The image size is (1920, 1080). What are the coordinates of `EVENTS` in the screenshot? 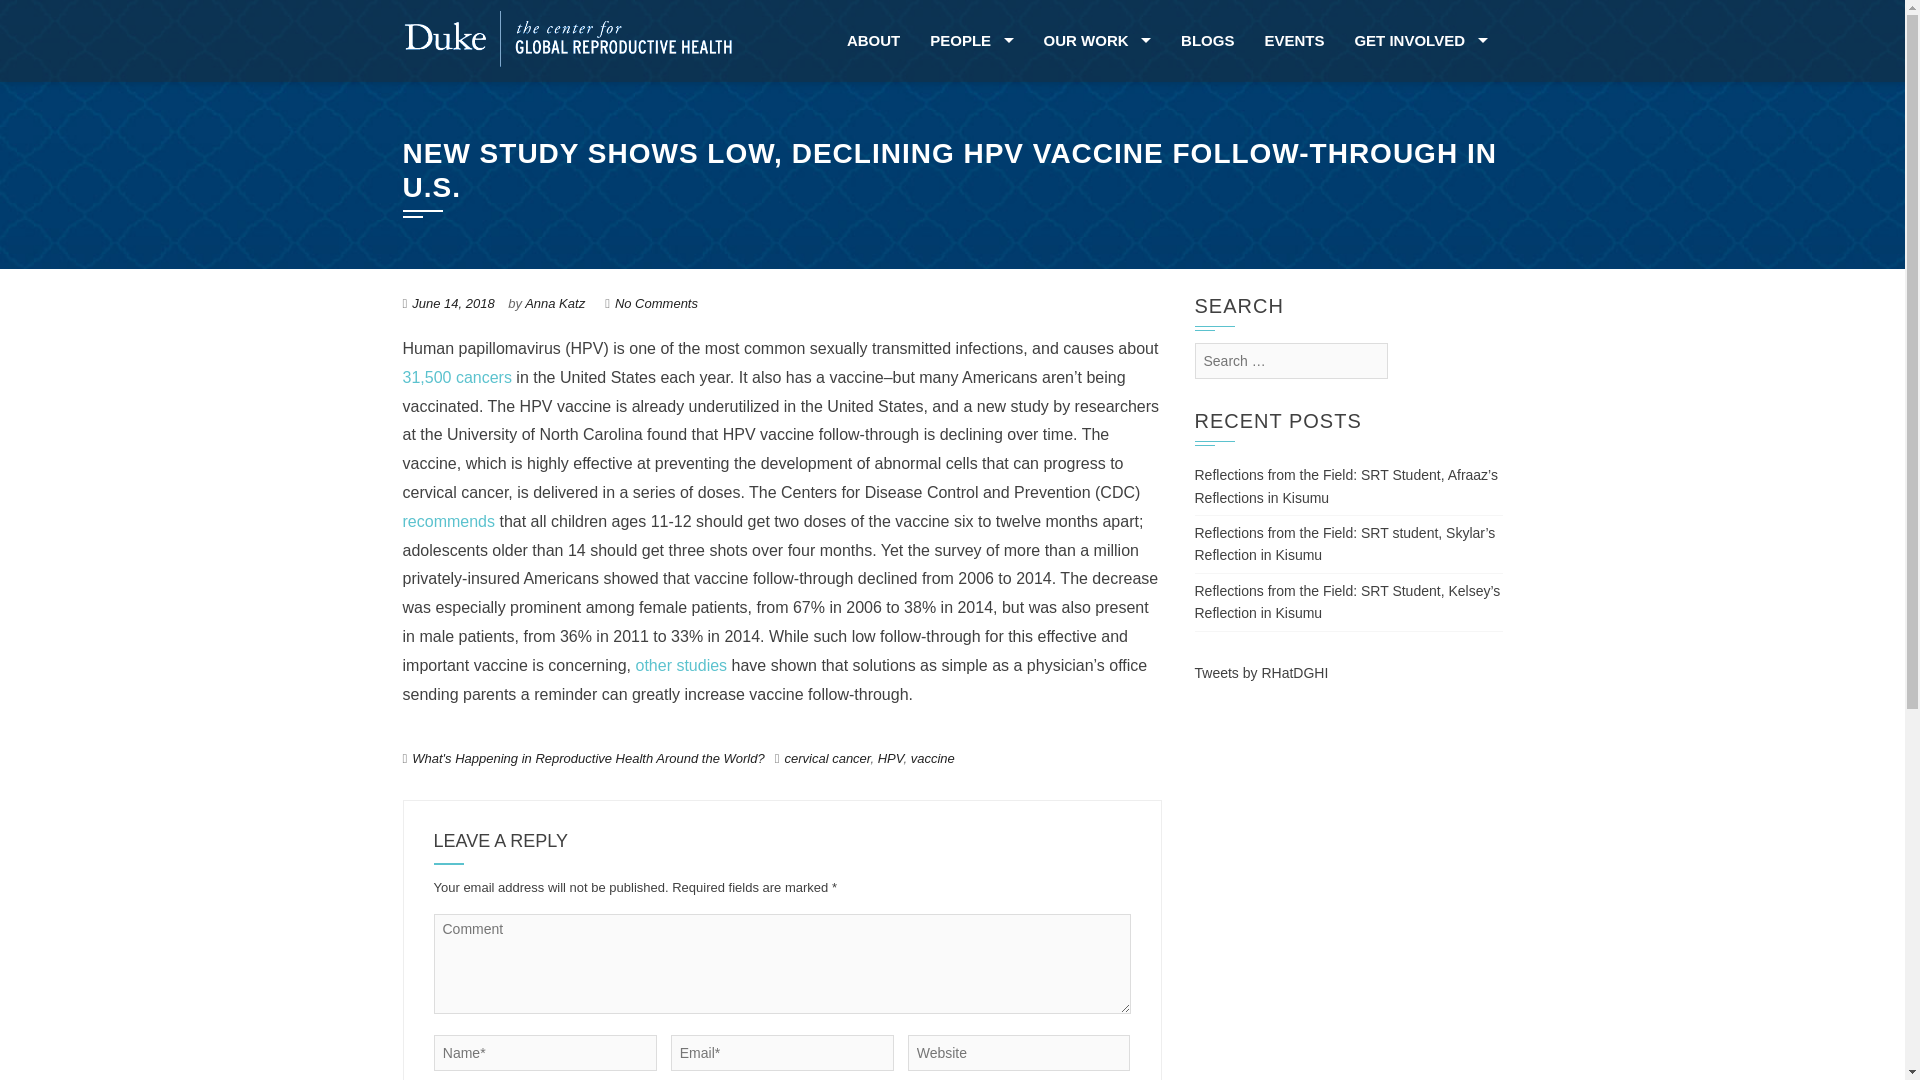 It's located at (1294, 41).